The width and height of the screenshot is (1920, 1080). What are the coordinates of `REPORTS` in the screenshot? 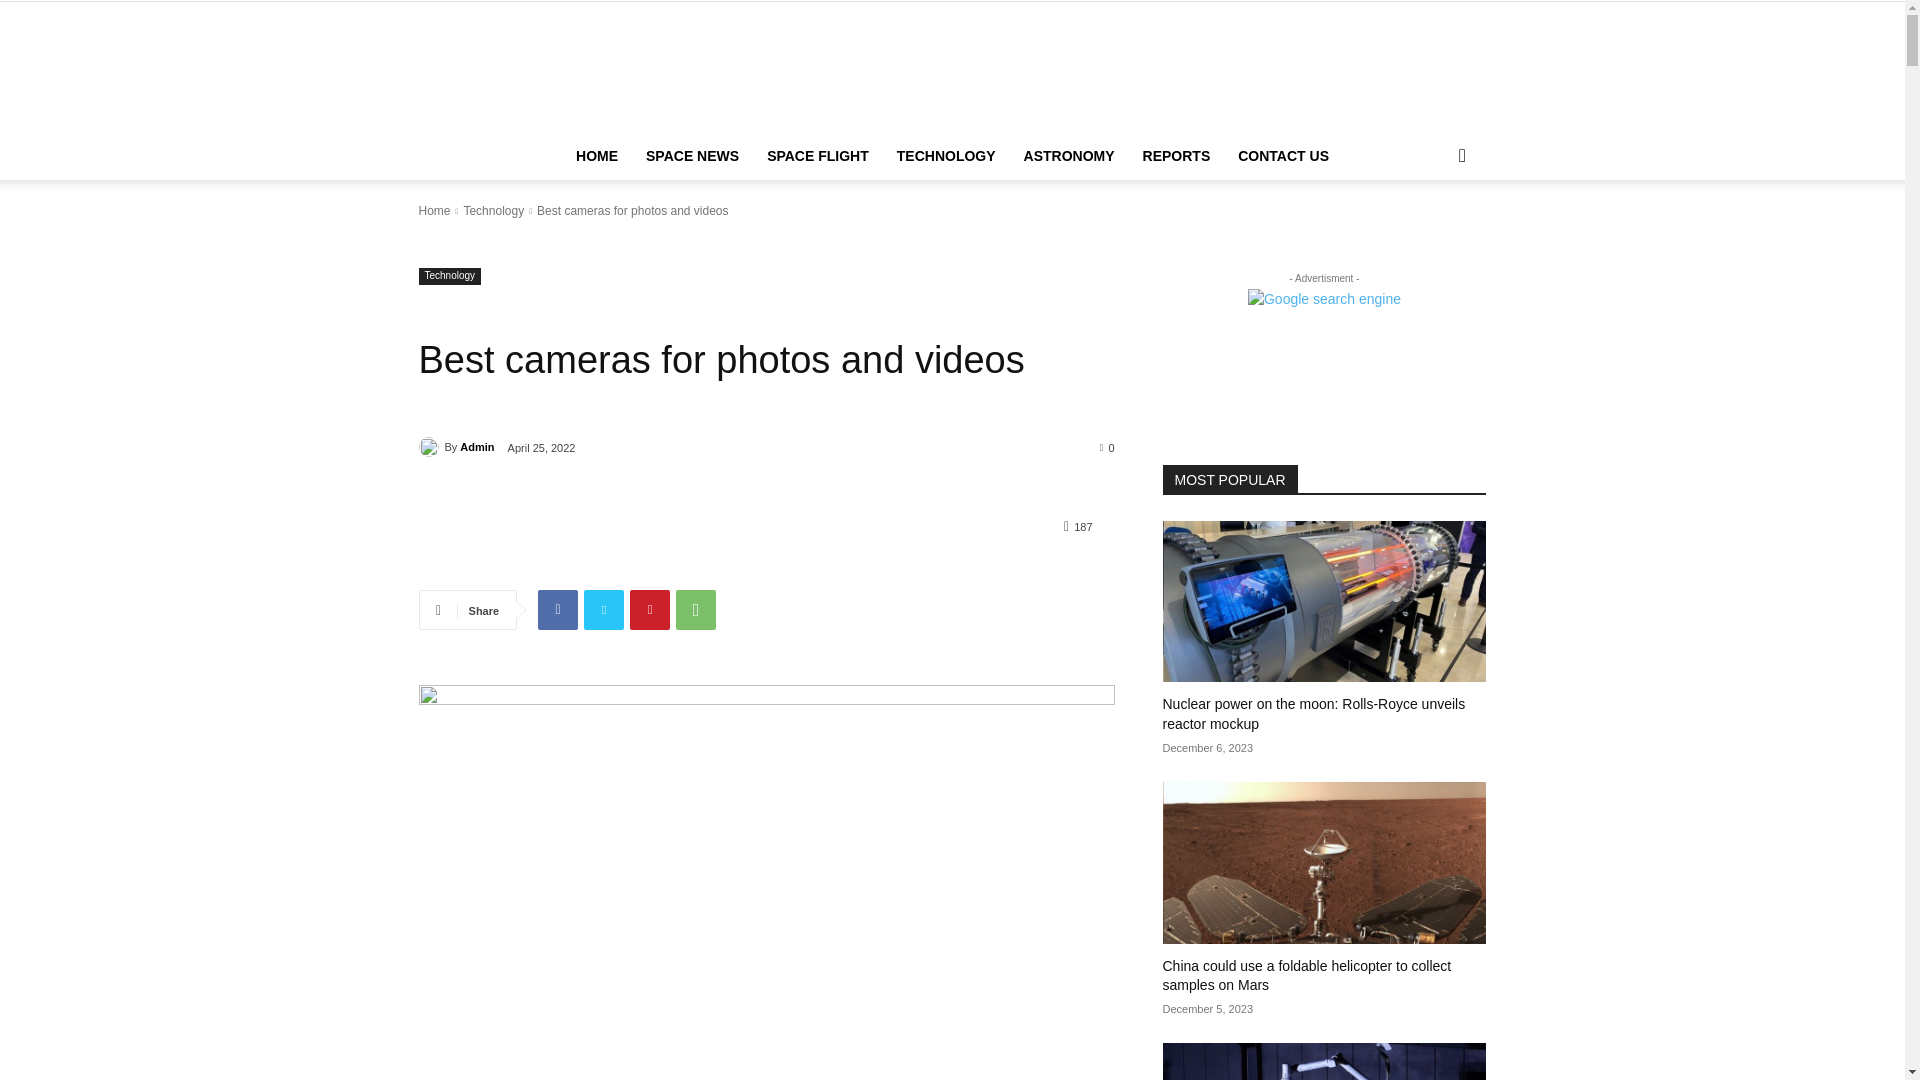 It's located at (1176, 156).